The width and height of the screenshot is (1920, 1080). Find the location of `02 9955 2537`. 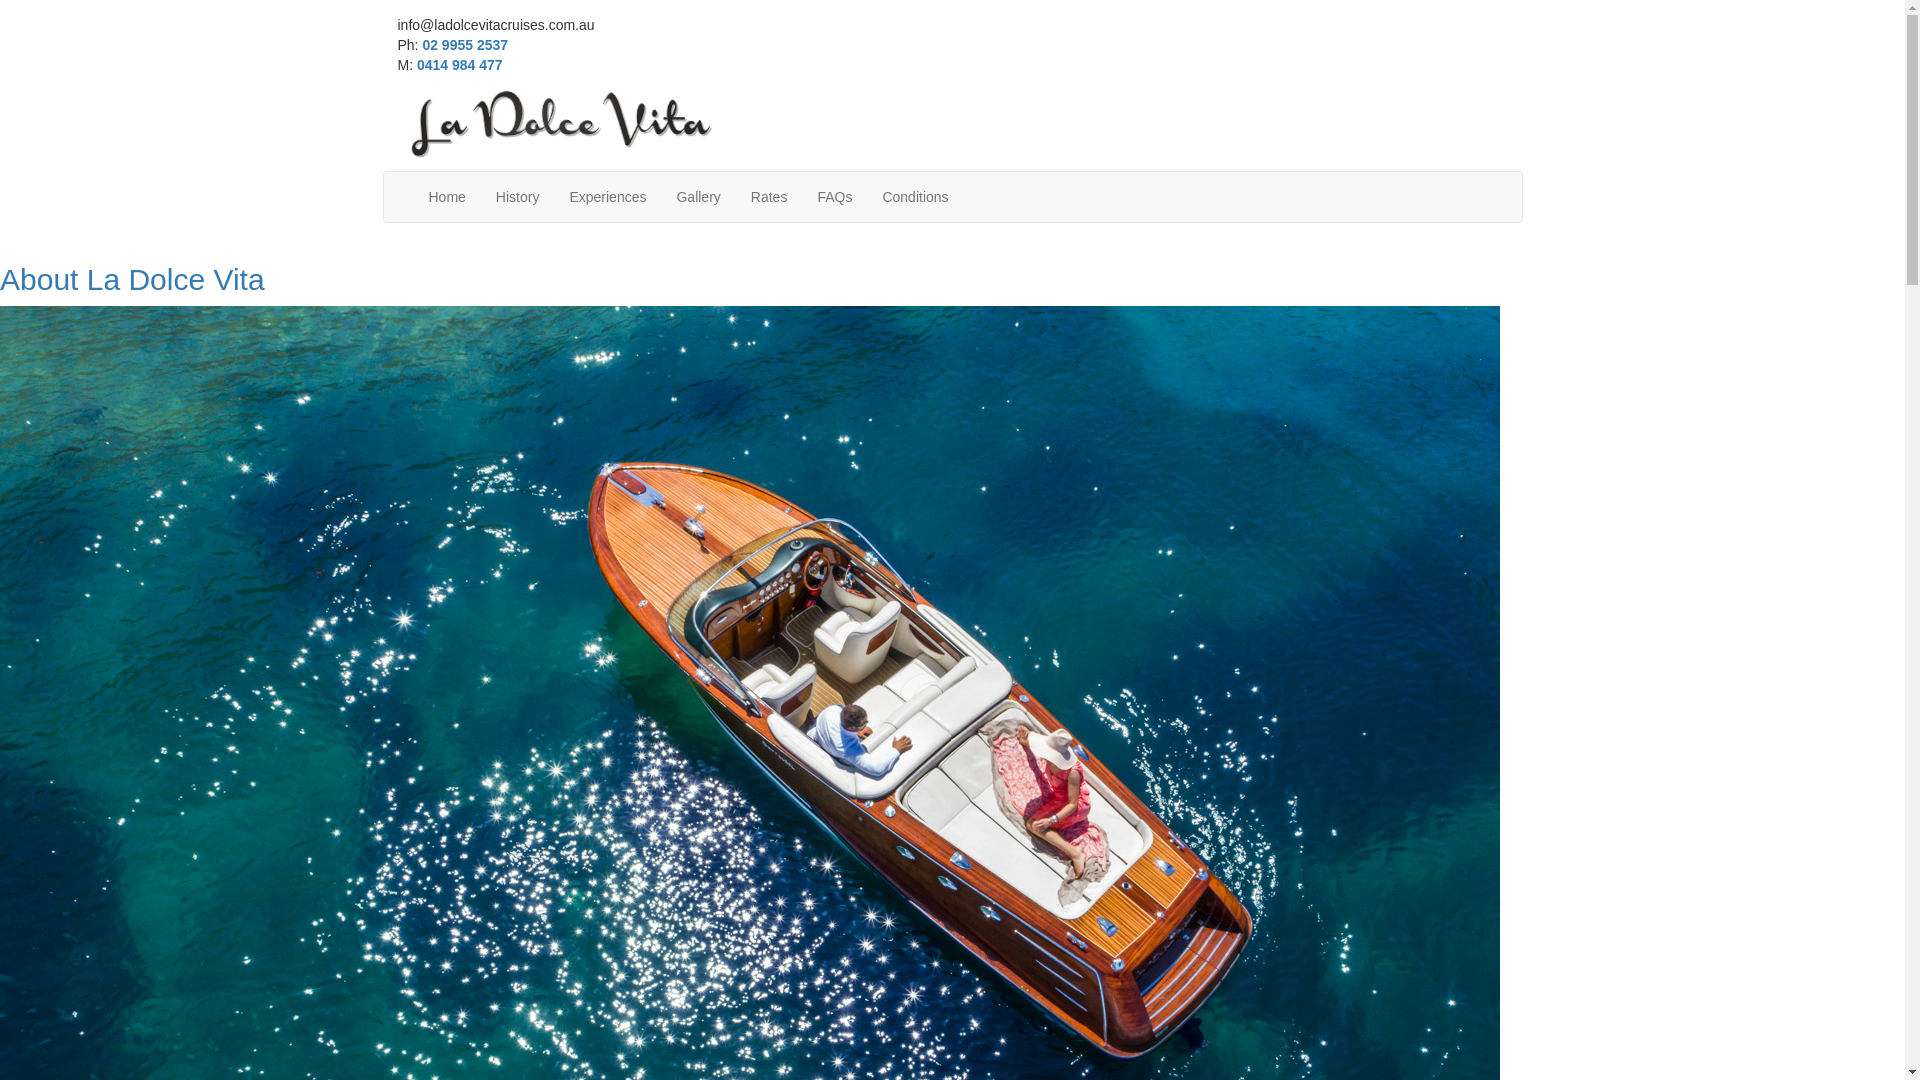

02 9955 2537 is located at coordinates (465, 45).